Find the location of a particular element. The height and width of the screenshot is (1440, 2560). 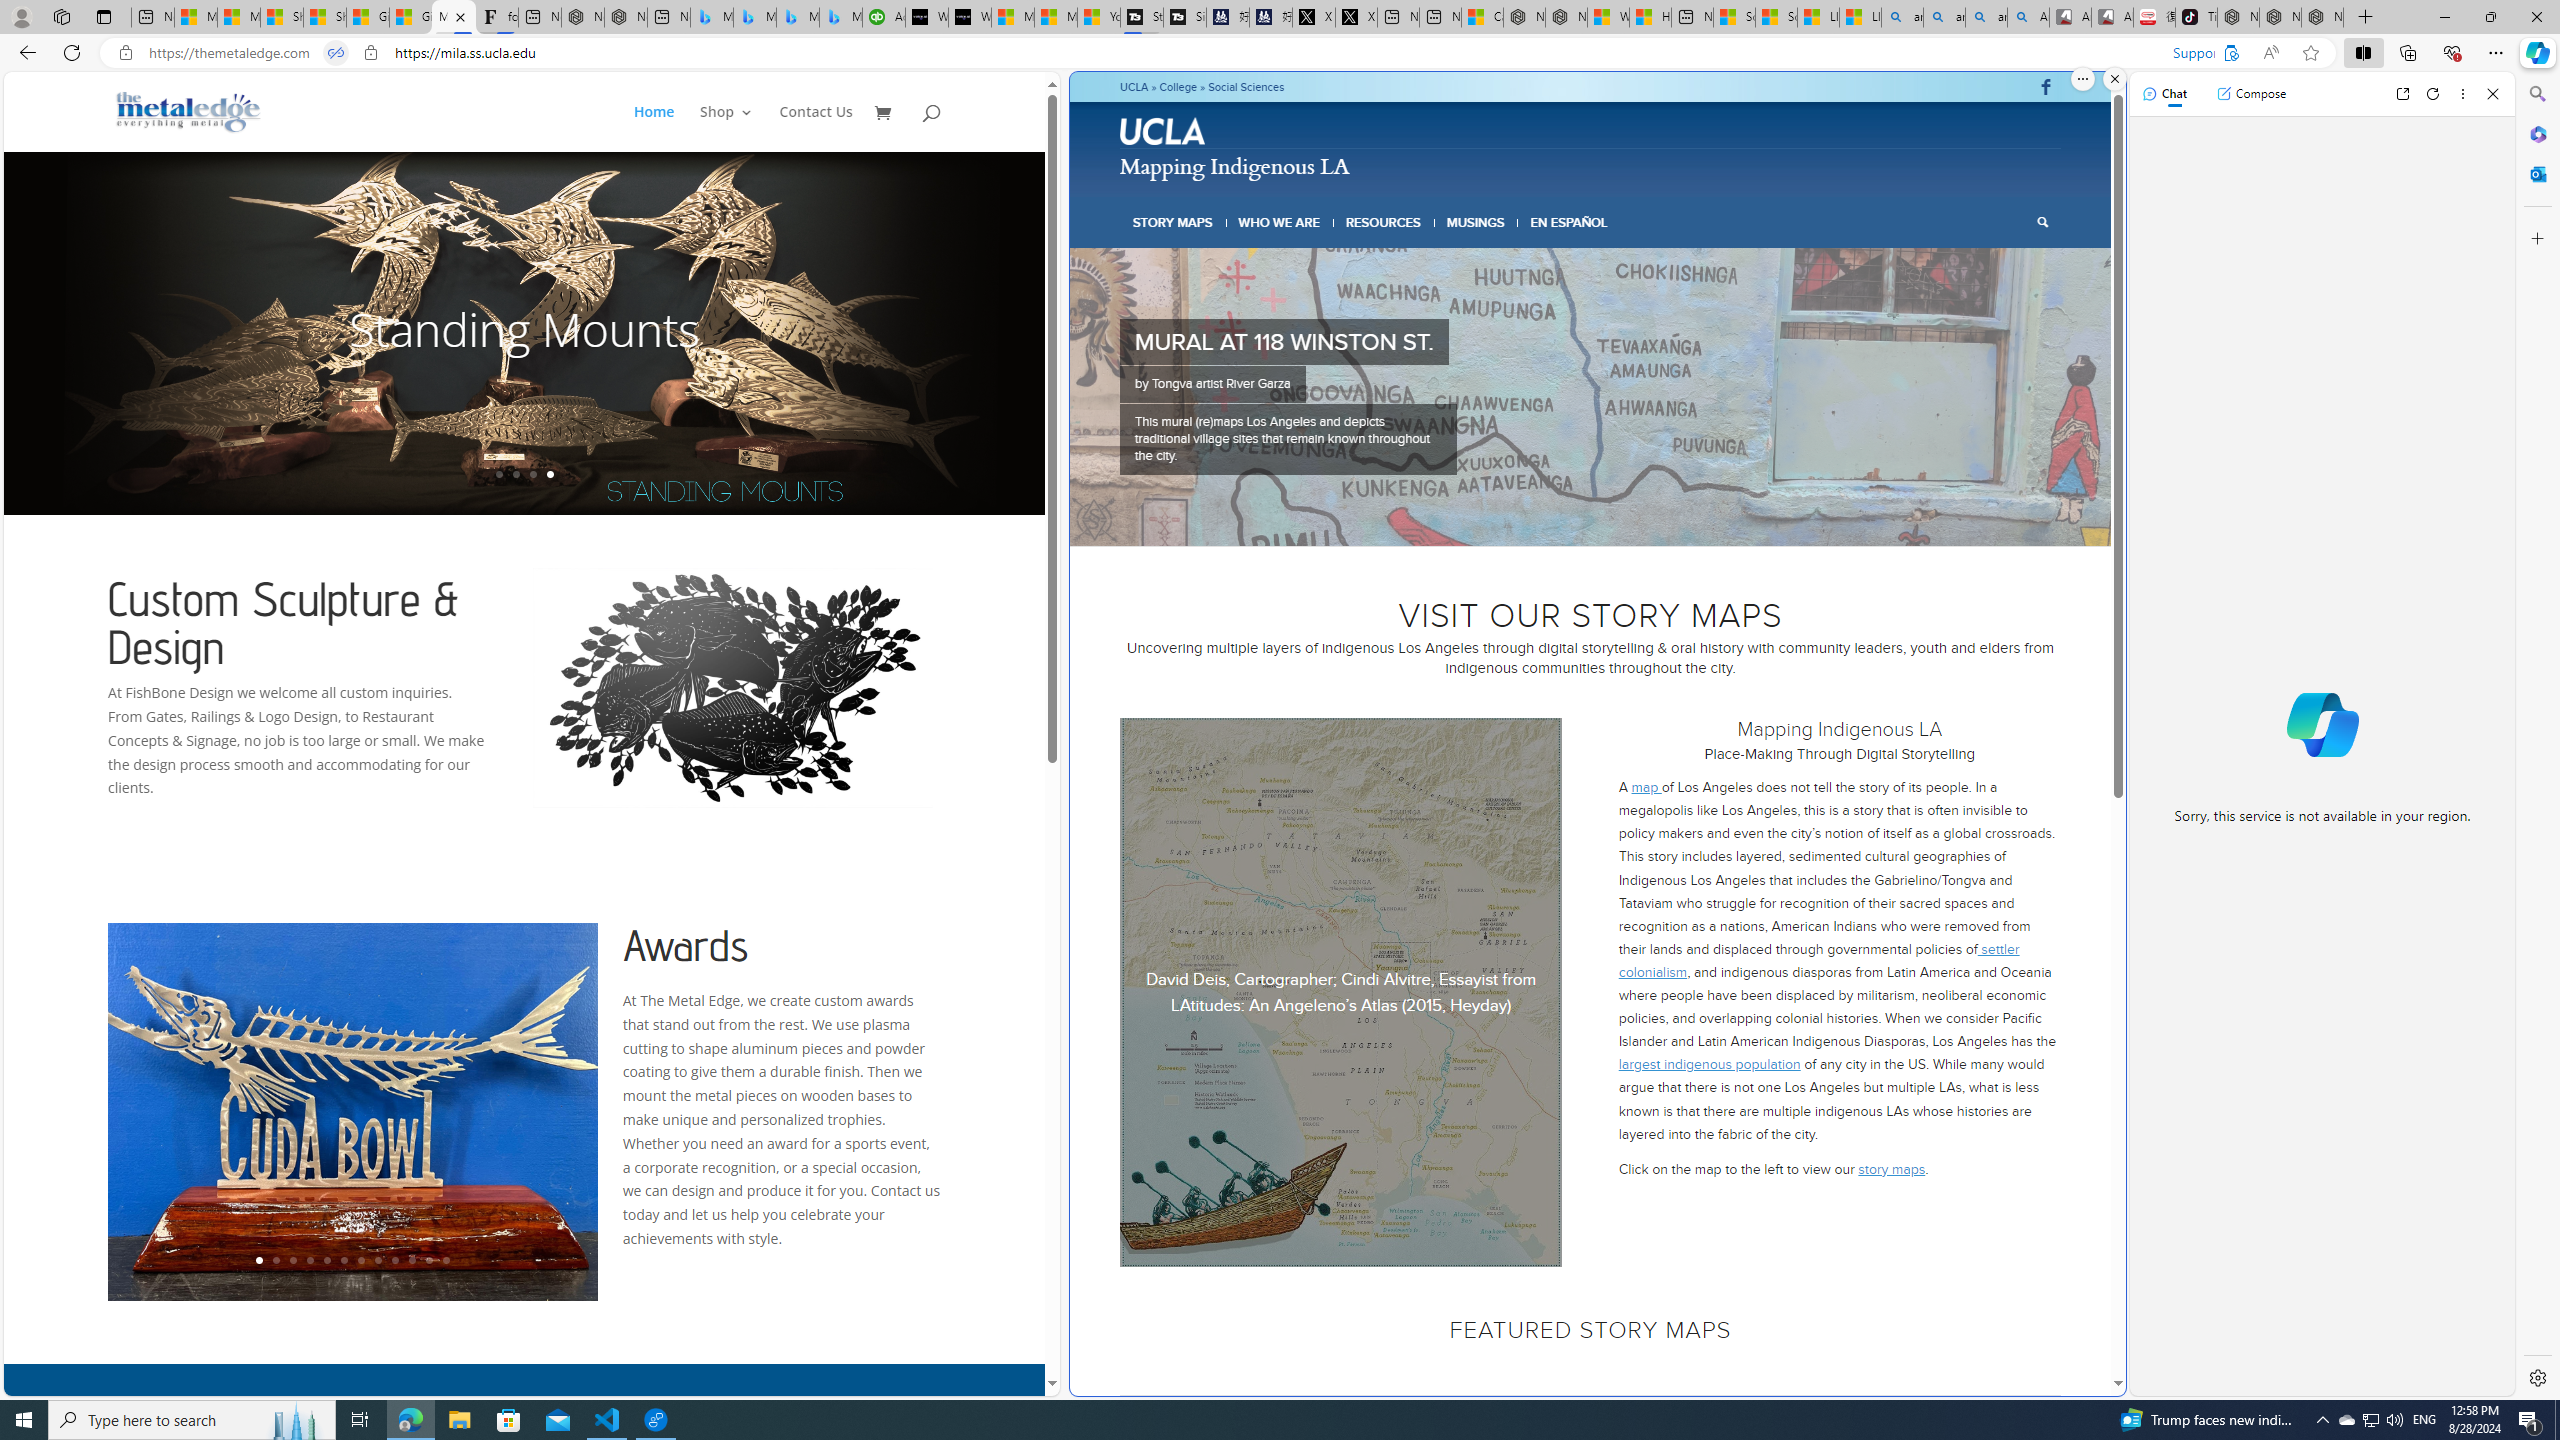

Settings is located at coordinates (2536, 1377).